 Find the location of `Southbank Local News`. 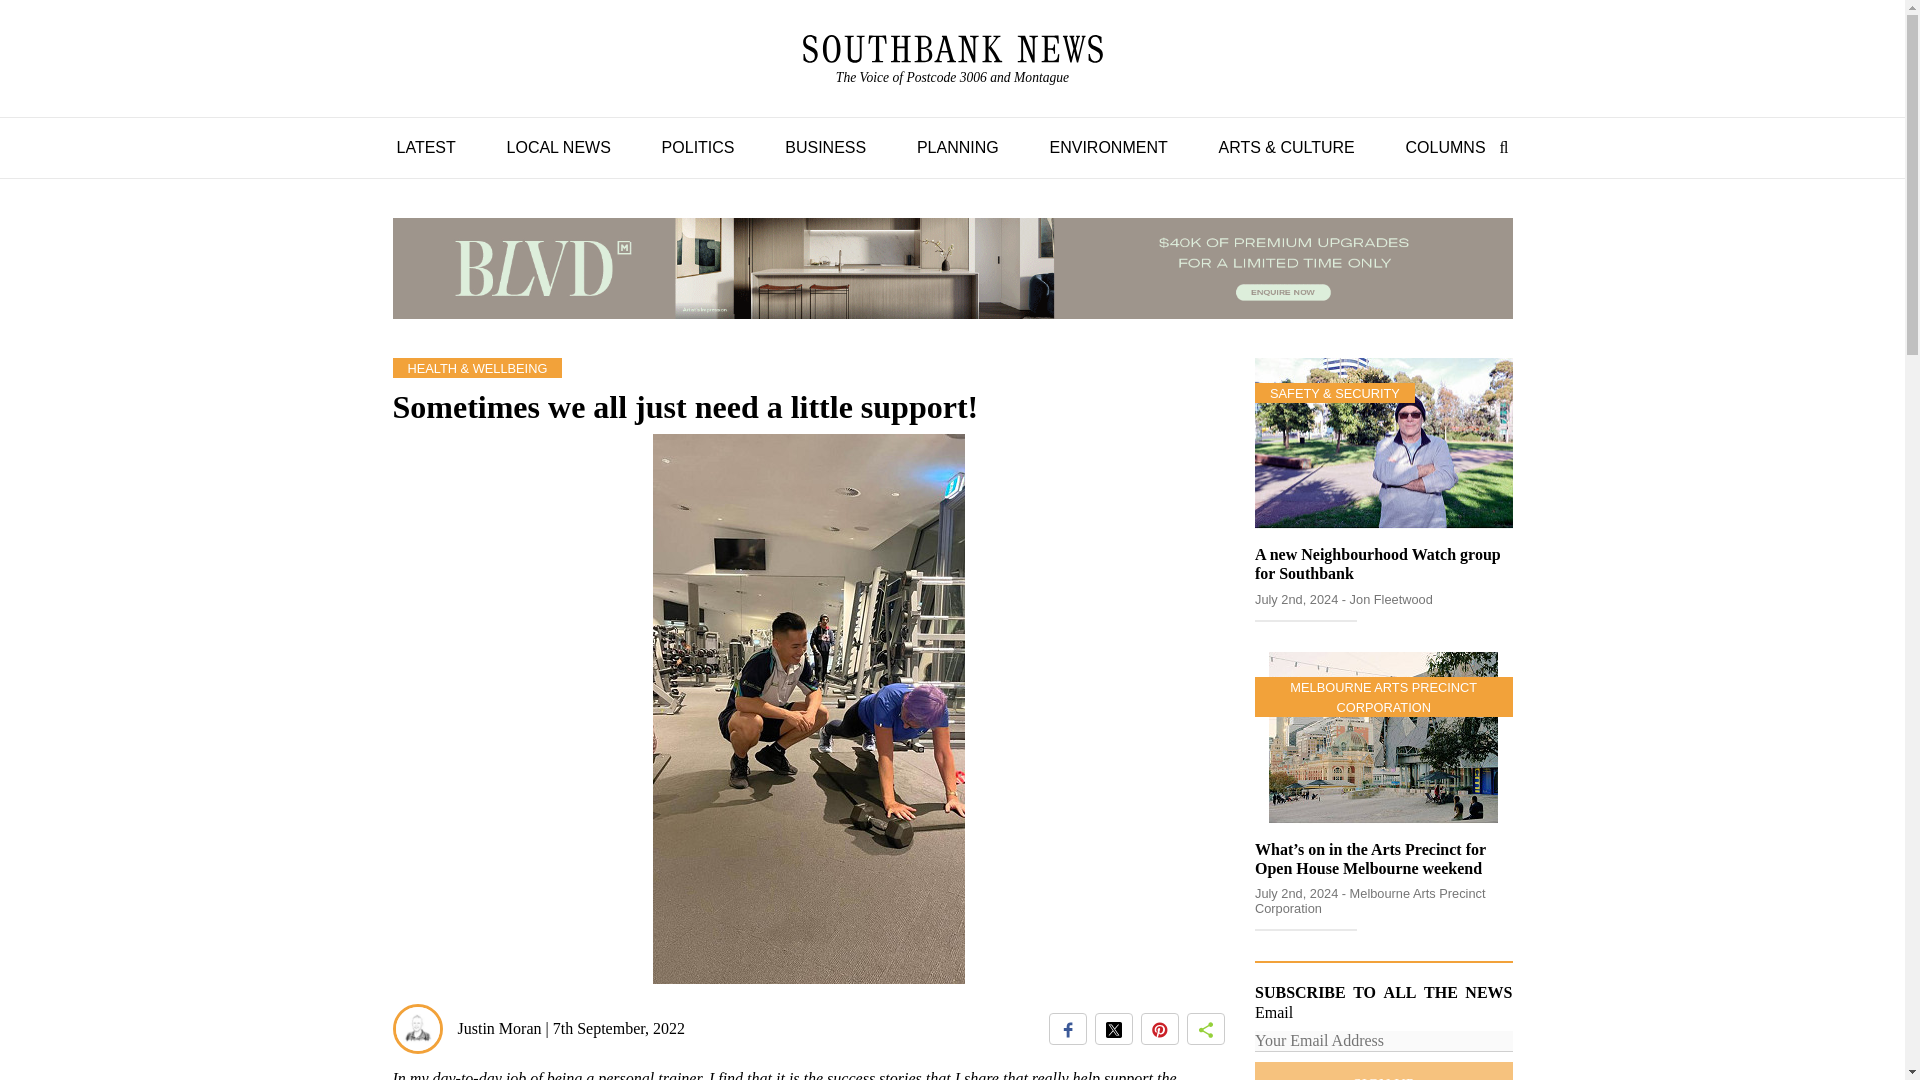

Southbank Local News is located at coordinates (1384, 1070).